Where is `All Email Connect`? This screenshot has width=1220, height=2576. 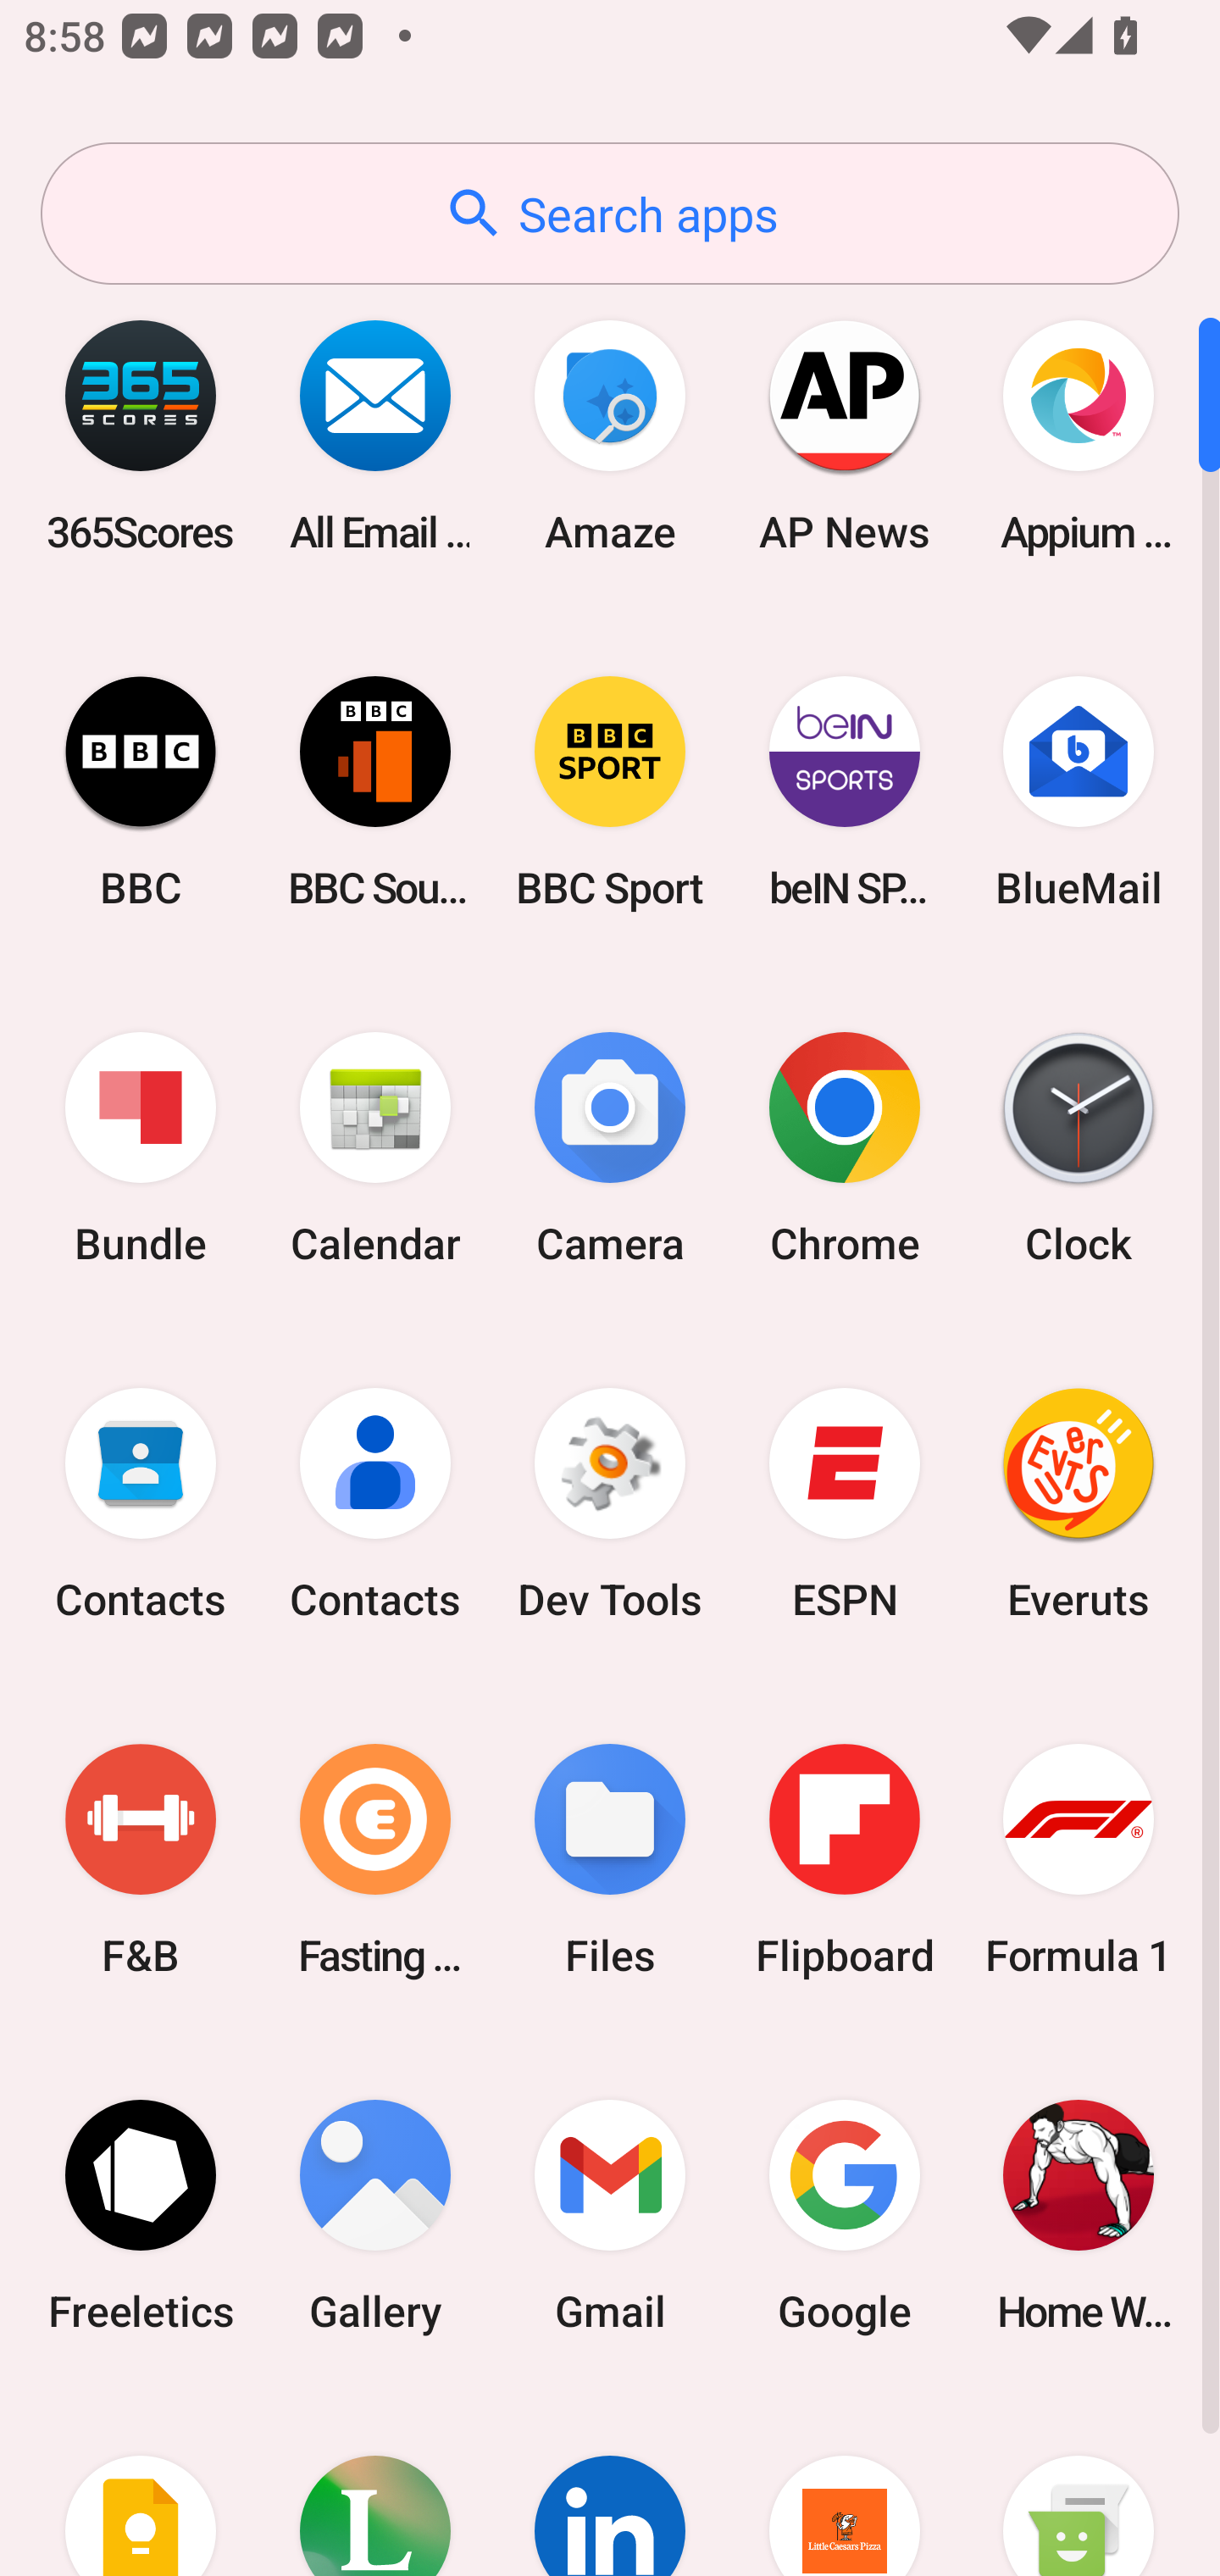 All Email Connect is located at coordinates (375, 436).